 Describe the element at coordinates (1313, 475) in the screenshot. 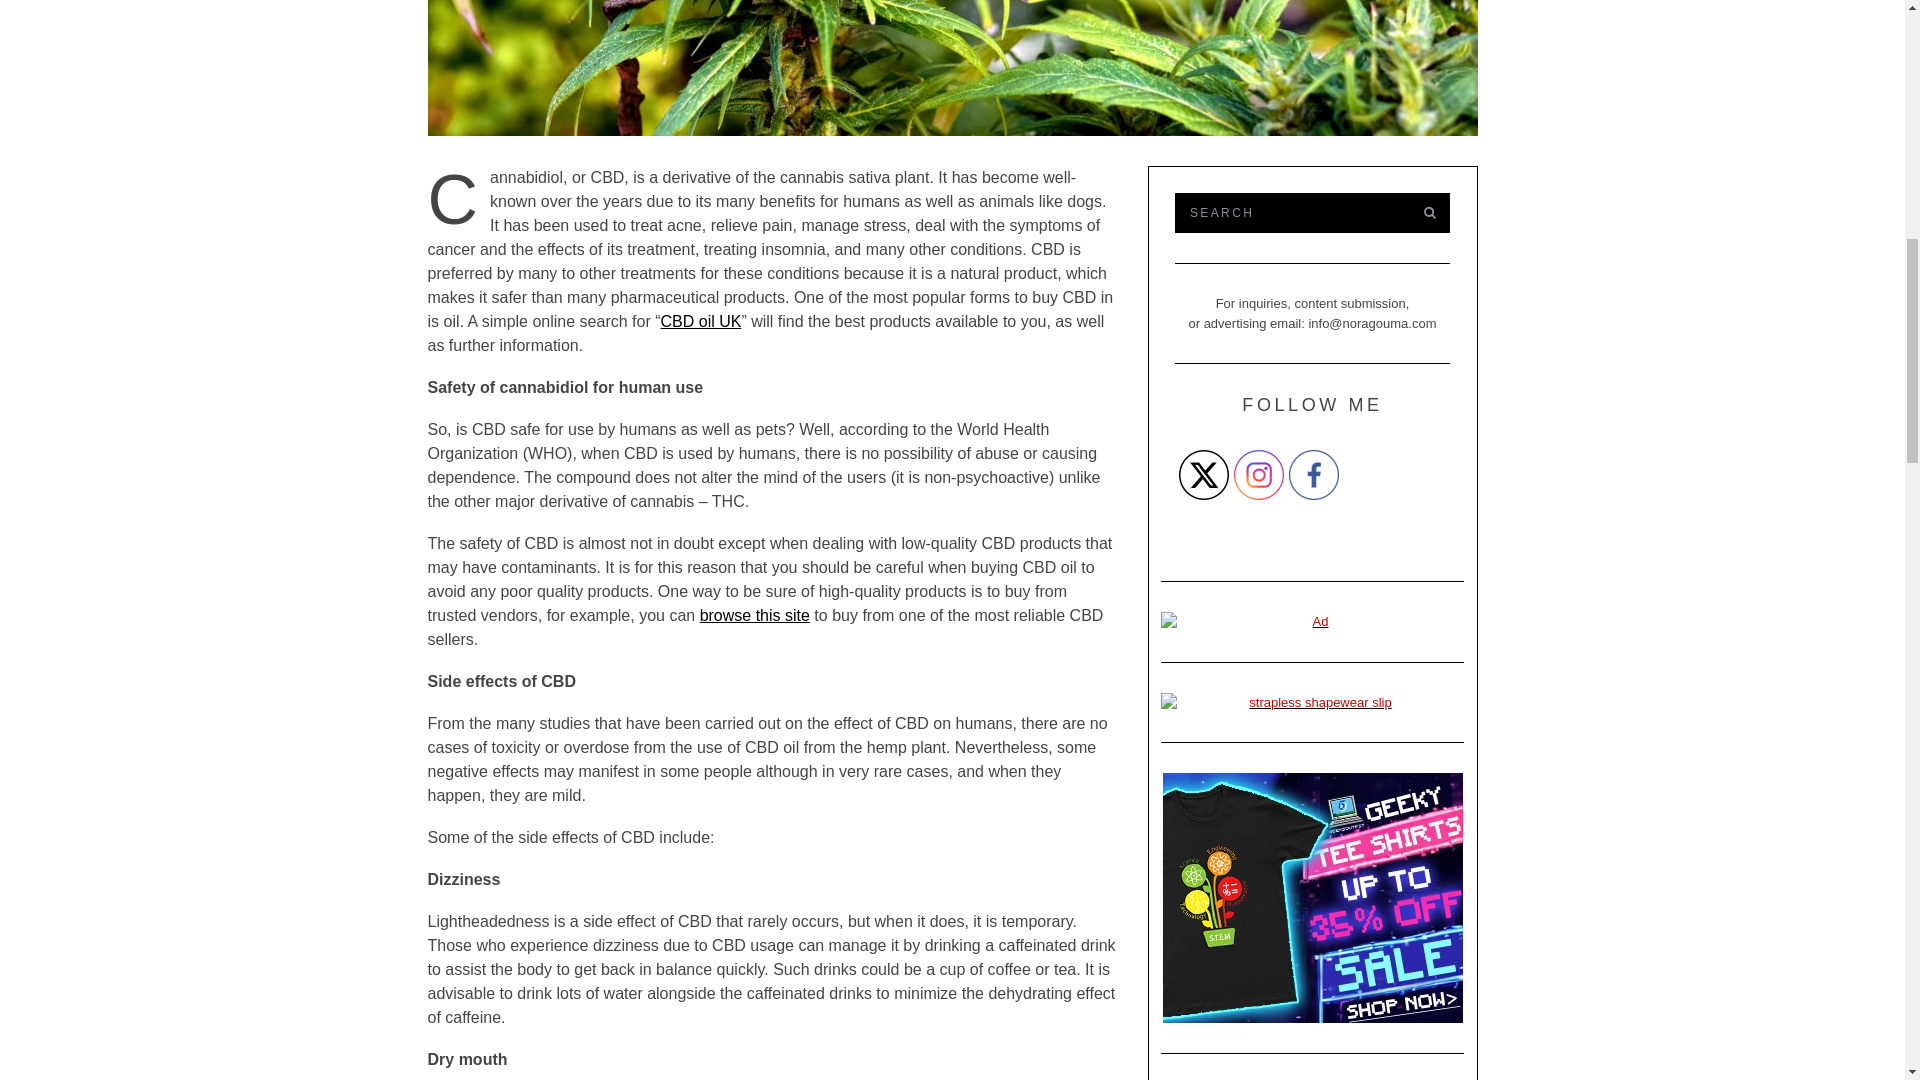

I see `Facebook` at that location.